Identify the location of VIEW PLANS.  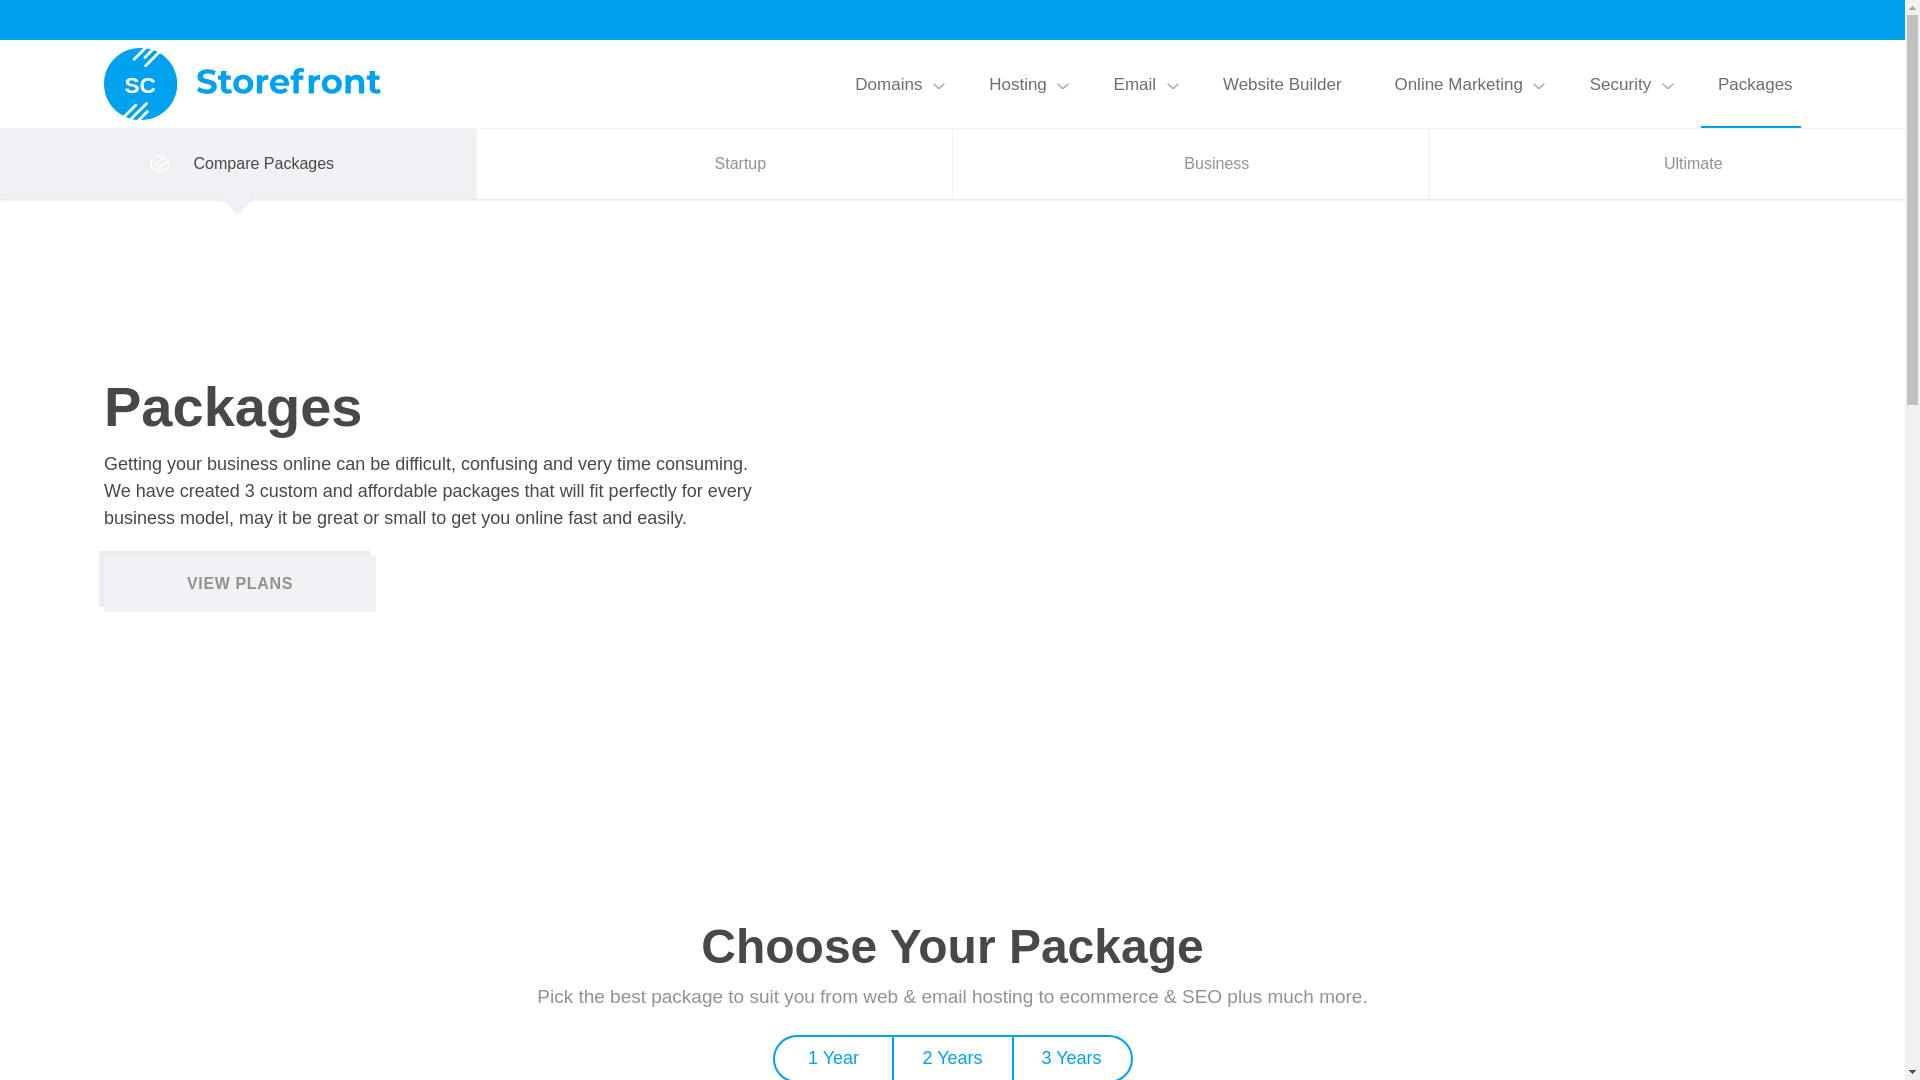
(240, 584).